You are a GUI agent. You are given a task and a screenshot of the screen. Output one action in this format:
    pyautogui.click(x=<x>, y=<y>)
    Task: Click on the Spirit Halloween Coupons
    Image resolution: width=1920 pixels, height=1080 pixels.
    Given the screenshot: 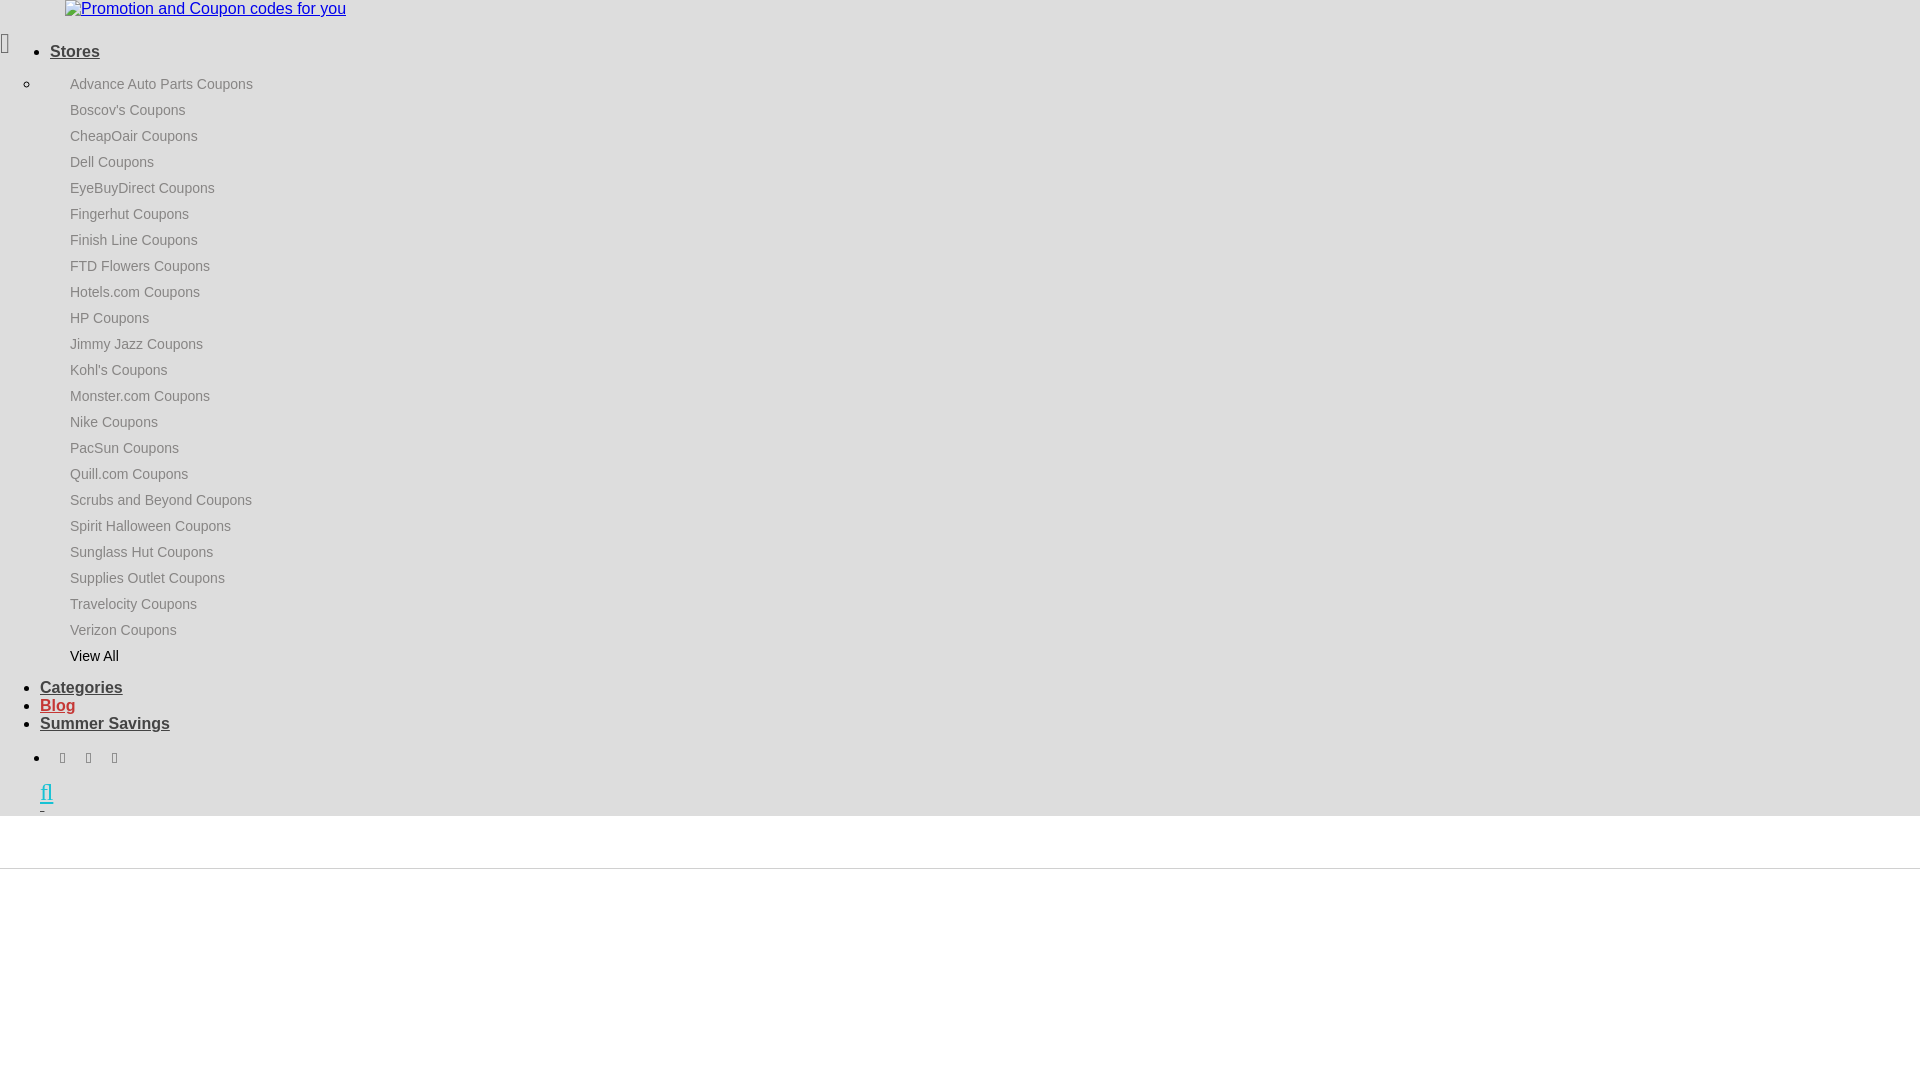 What is the action you would take?
    pyautogui.click(x=150, y=526)
    